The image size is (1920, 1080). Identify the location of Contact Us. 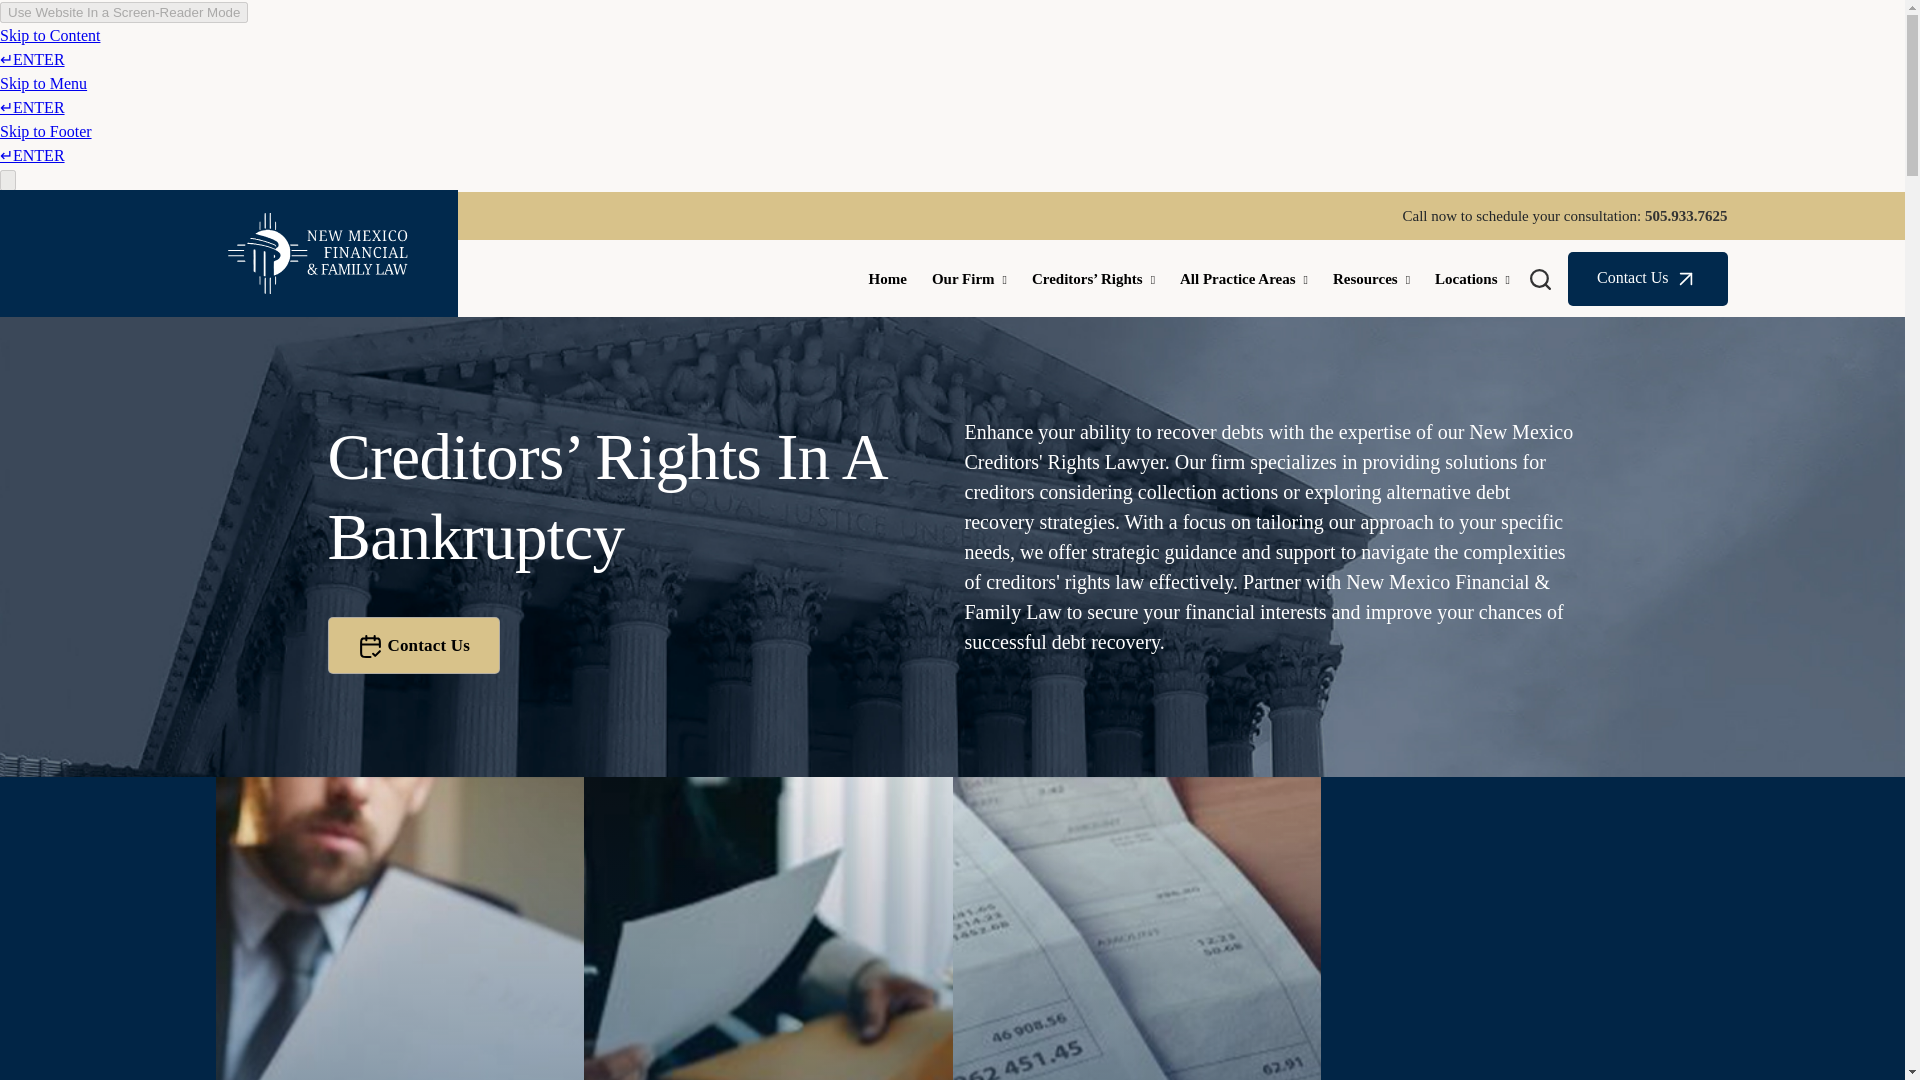
(1648, 278).